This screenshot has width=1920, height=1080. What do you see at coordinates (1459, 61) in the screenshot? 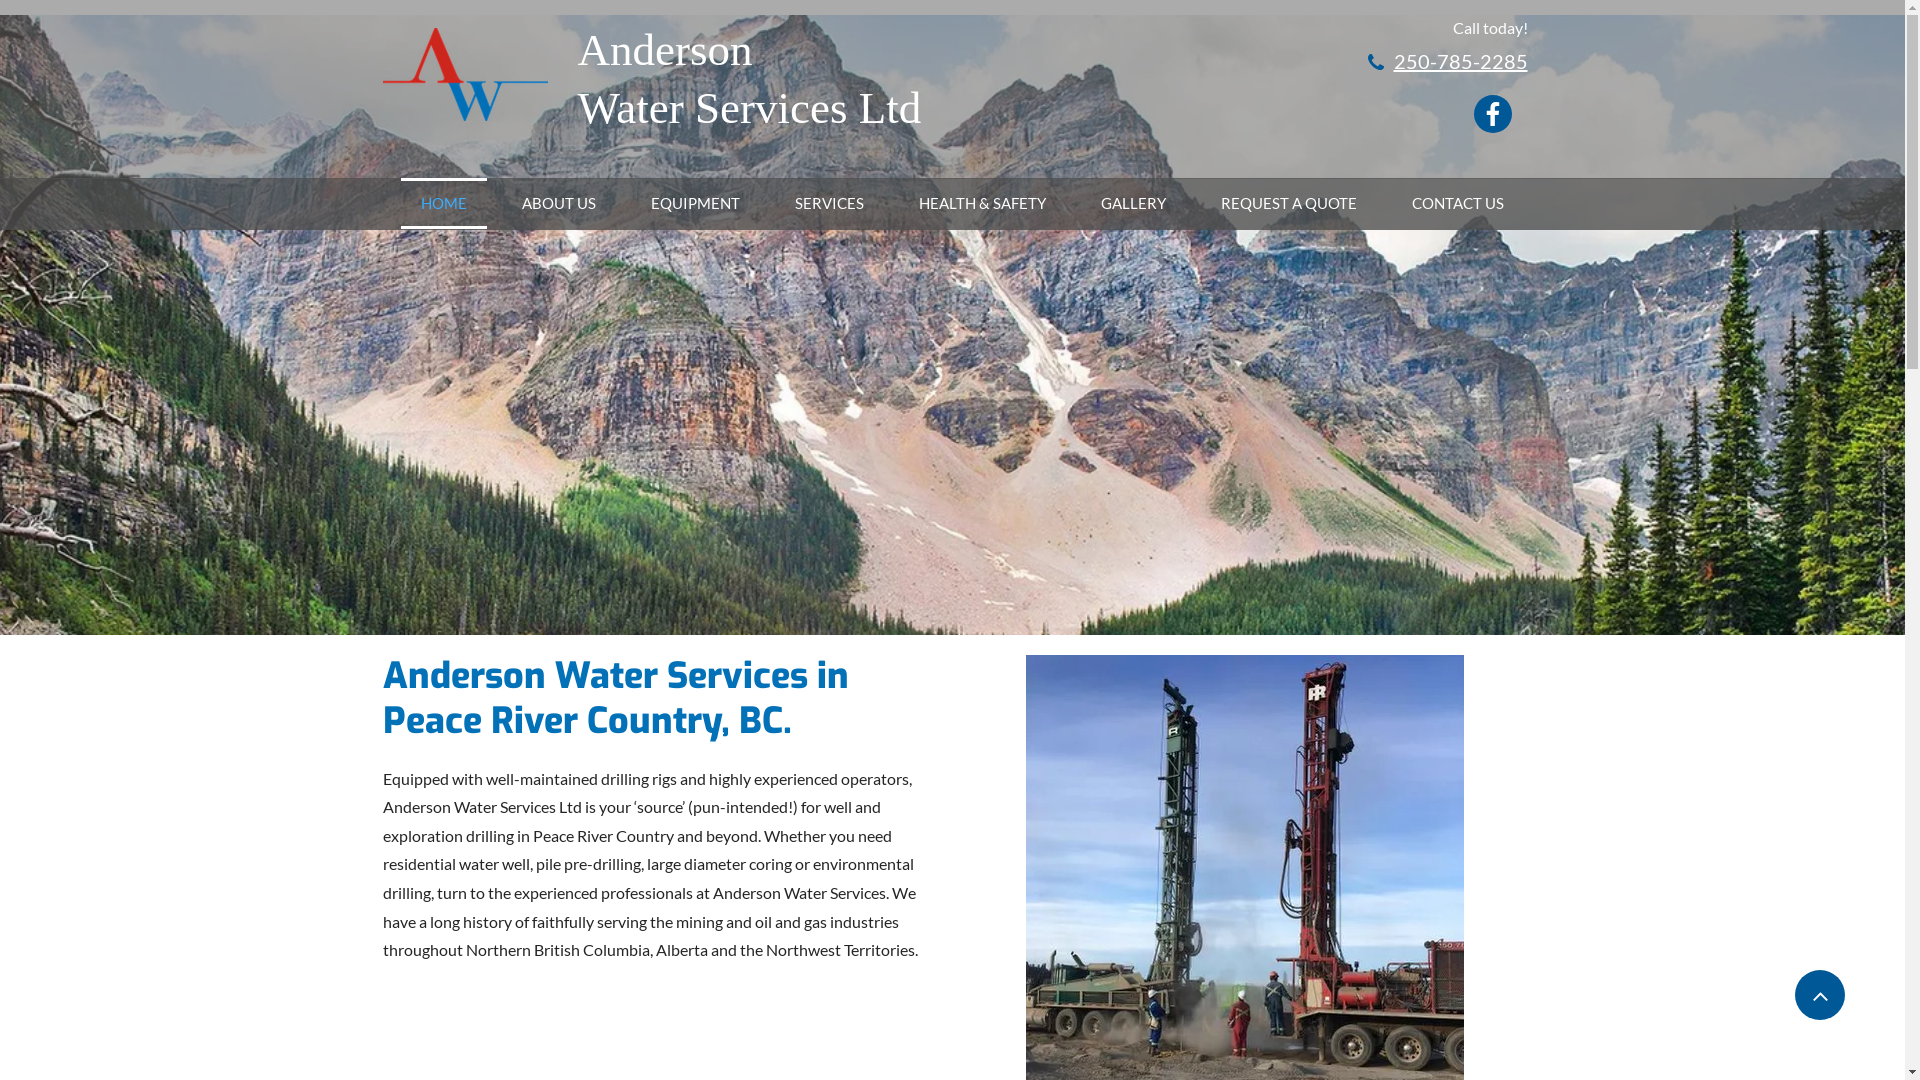
I see `250-785-2285` at bounding box center [1459, 61].